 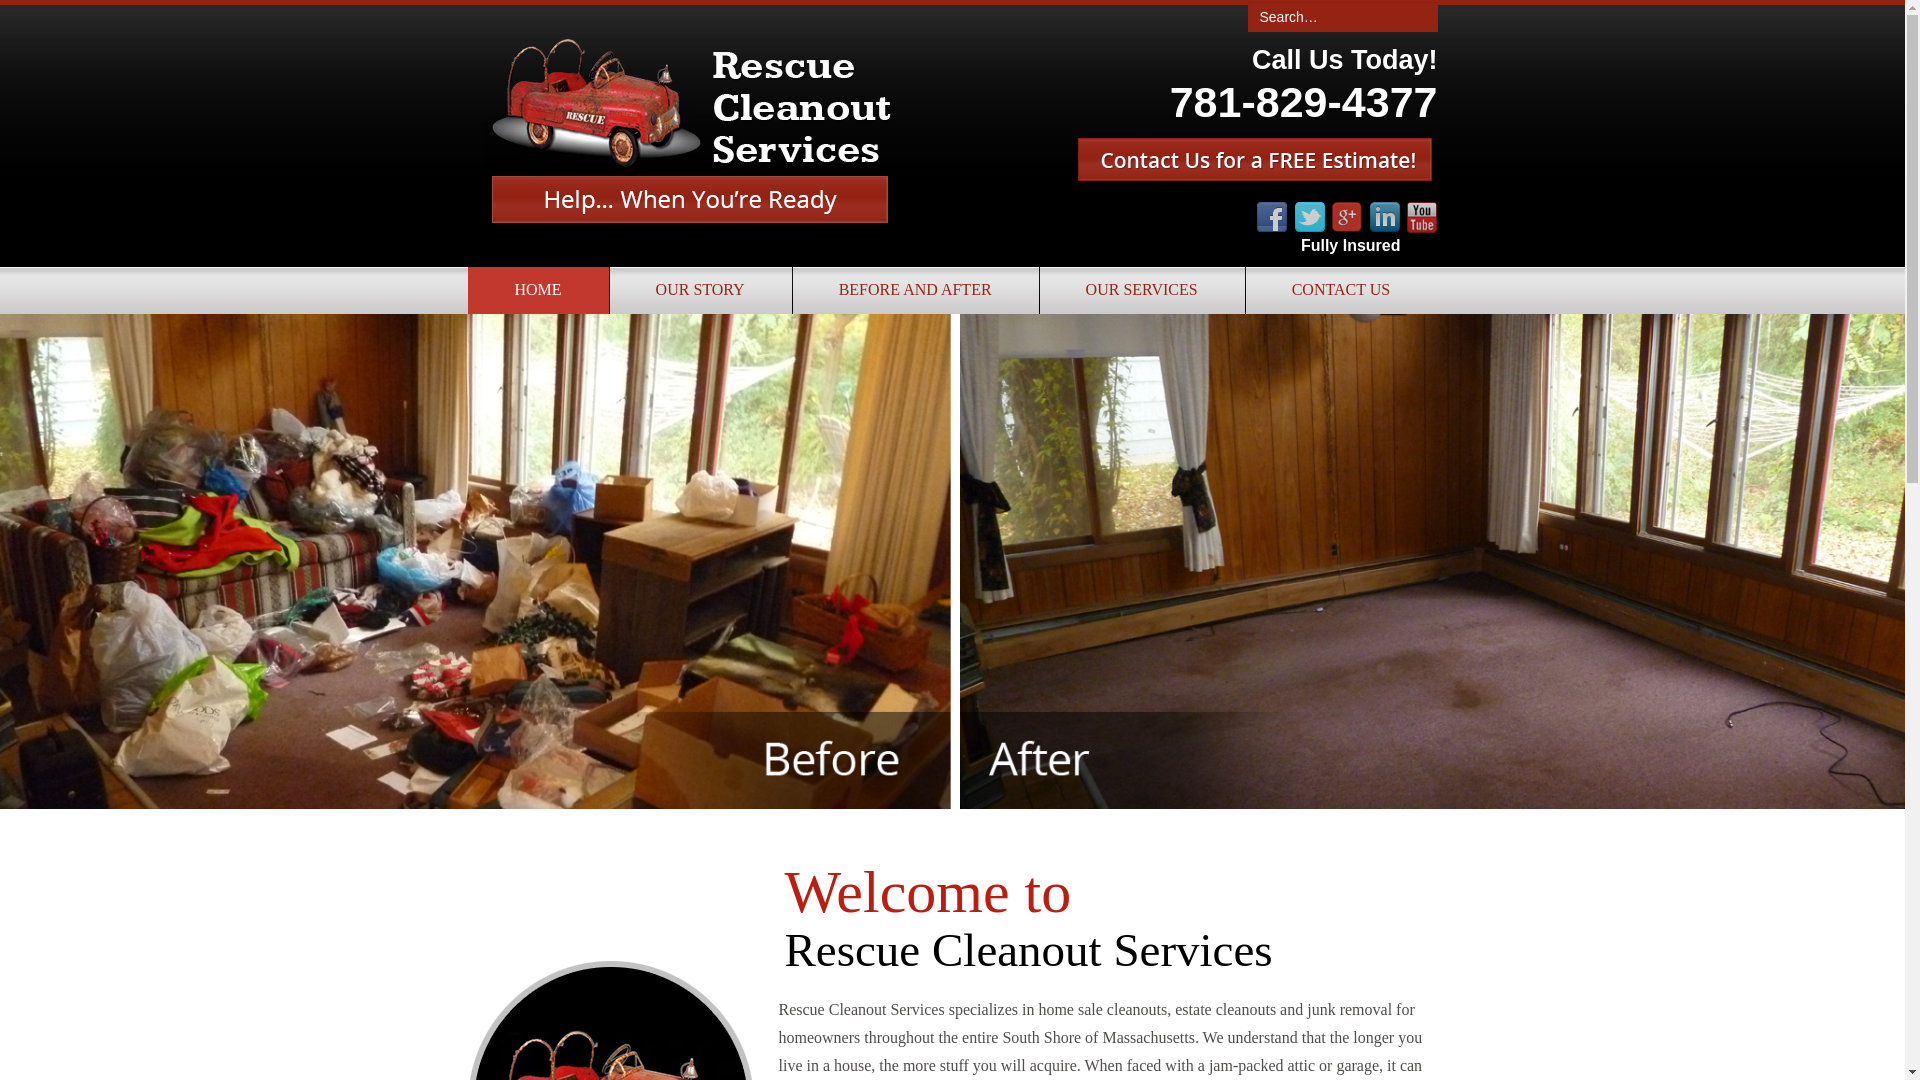 What do you see at coordinates (914, 290) in the screenshot?
I see `BEFORE AND AFTER` at bounding box center [914, 290].